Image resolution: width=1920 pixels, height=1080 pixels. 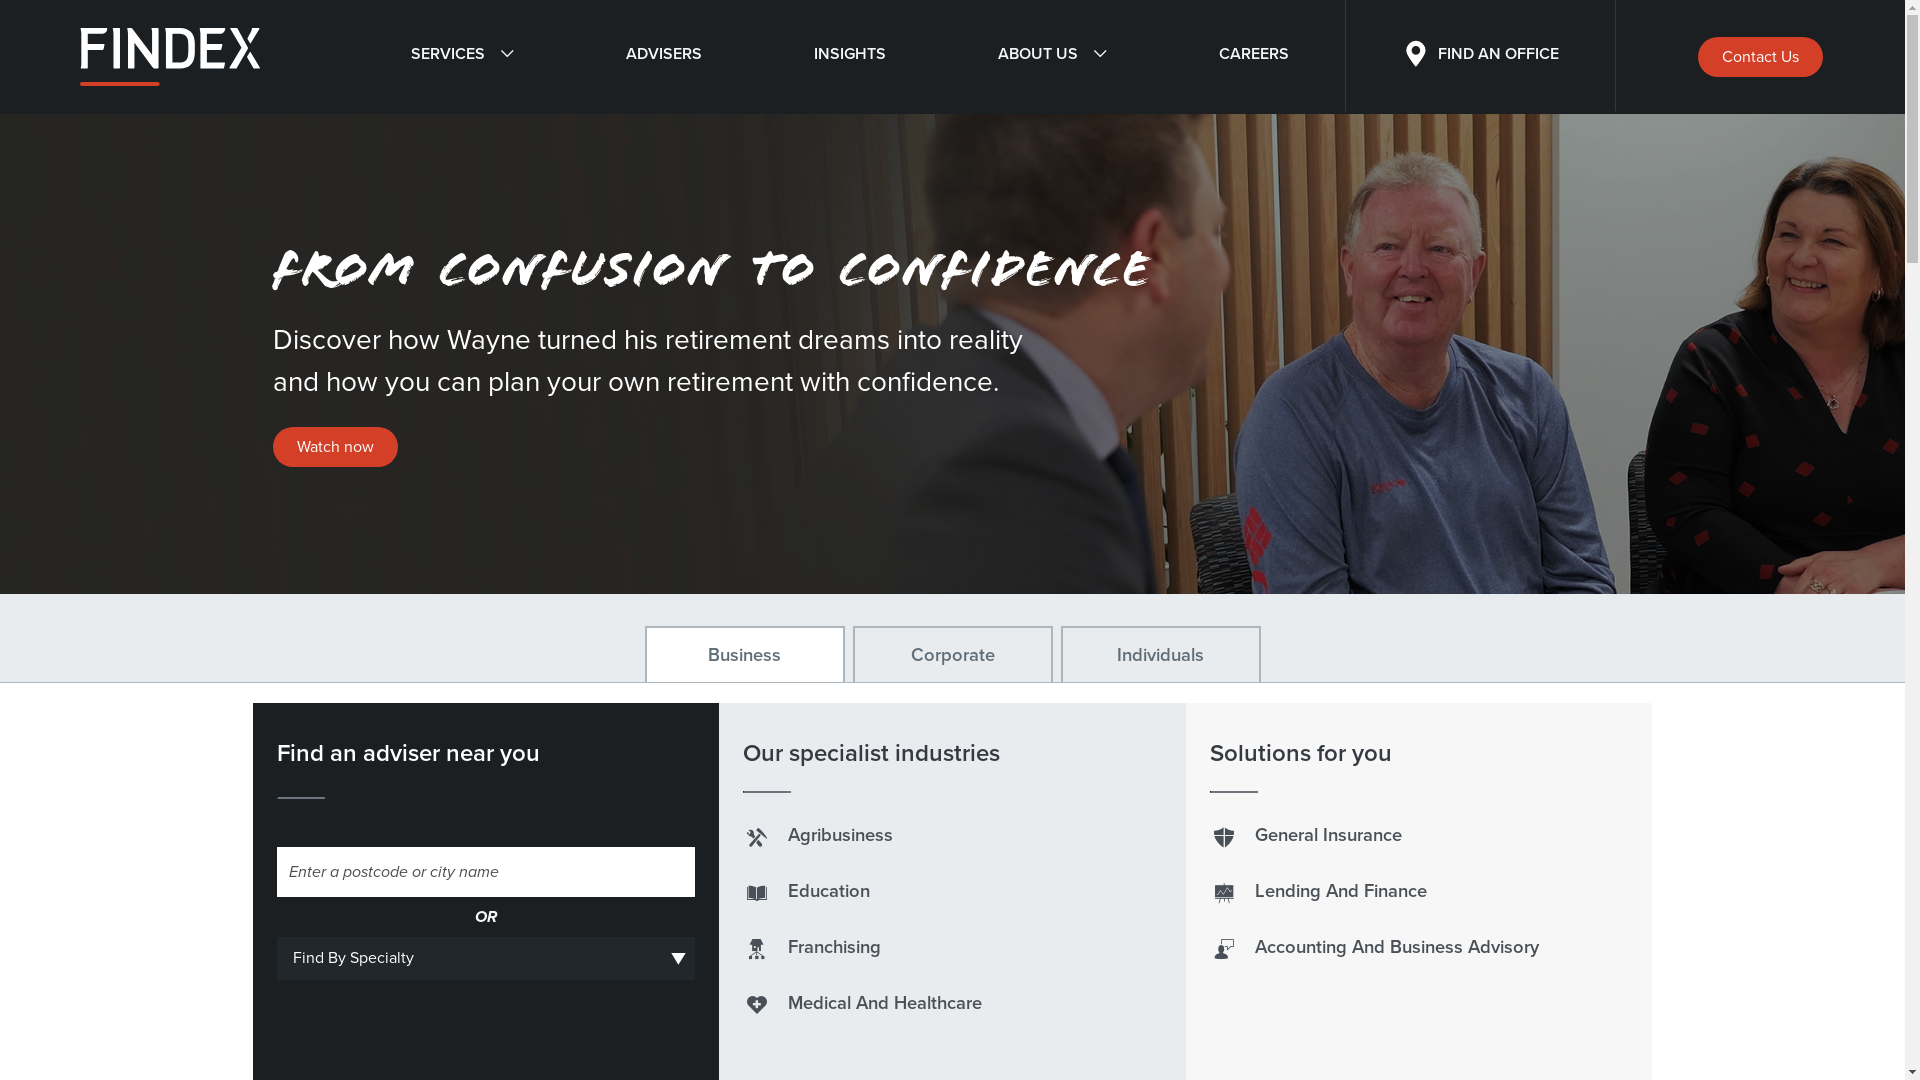 What do you see at coordinates (1253, 57) in the screenshot?
I see `CAREERS` at bounding box center [1253, 57].